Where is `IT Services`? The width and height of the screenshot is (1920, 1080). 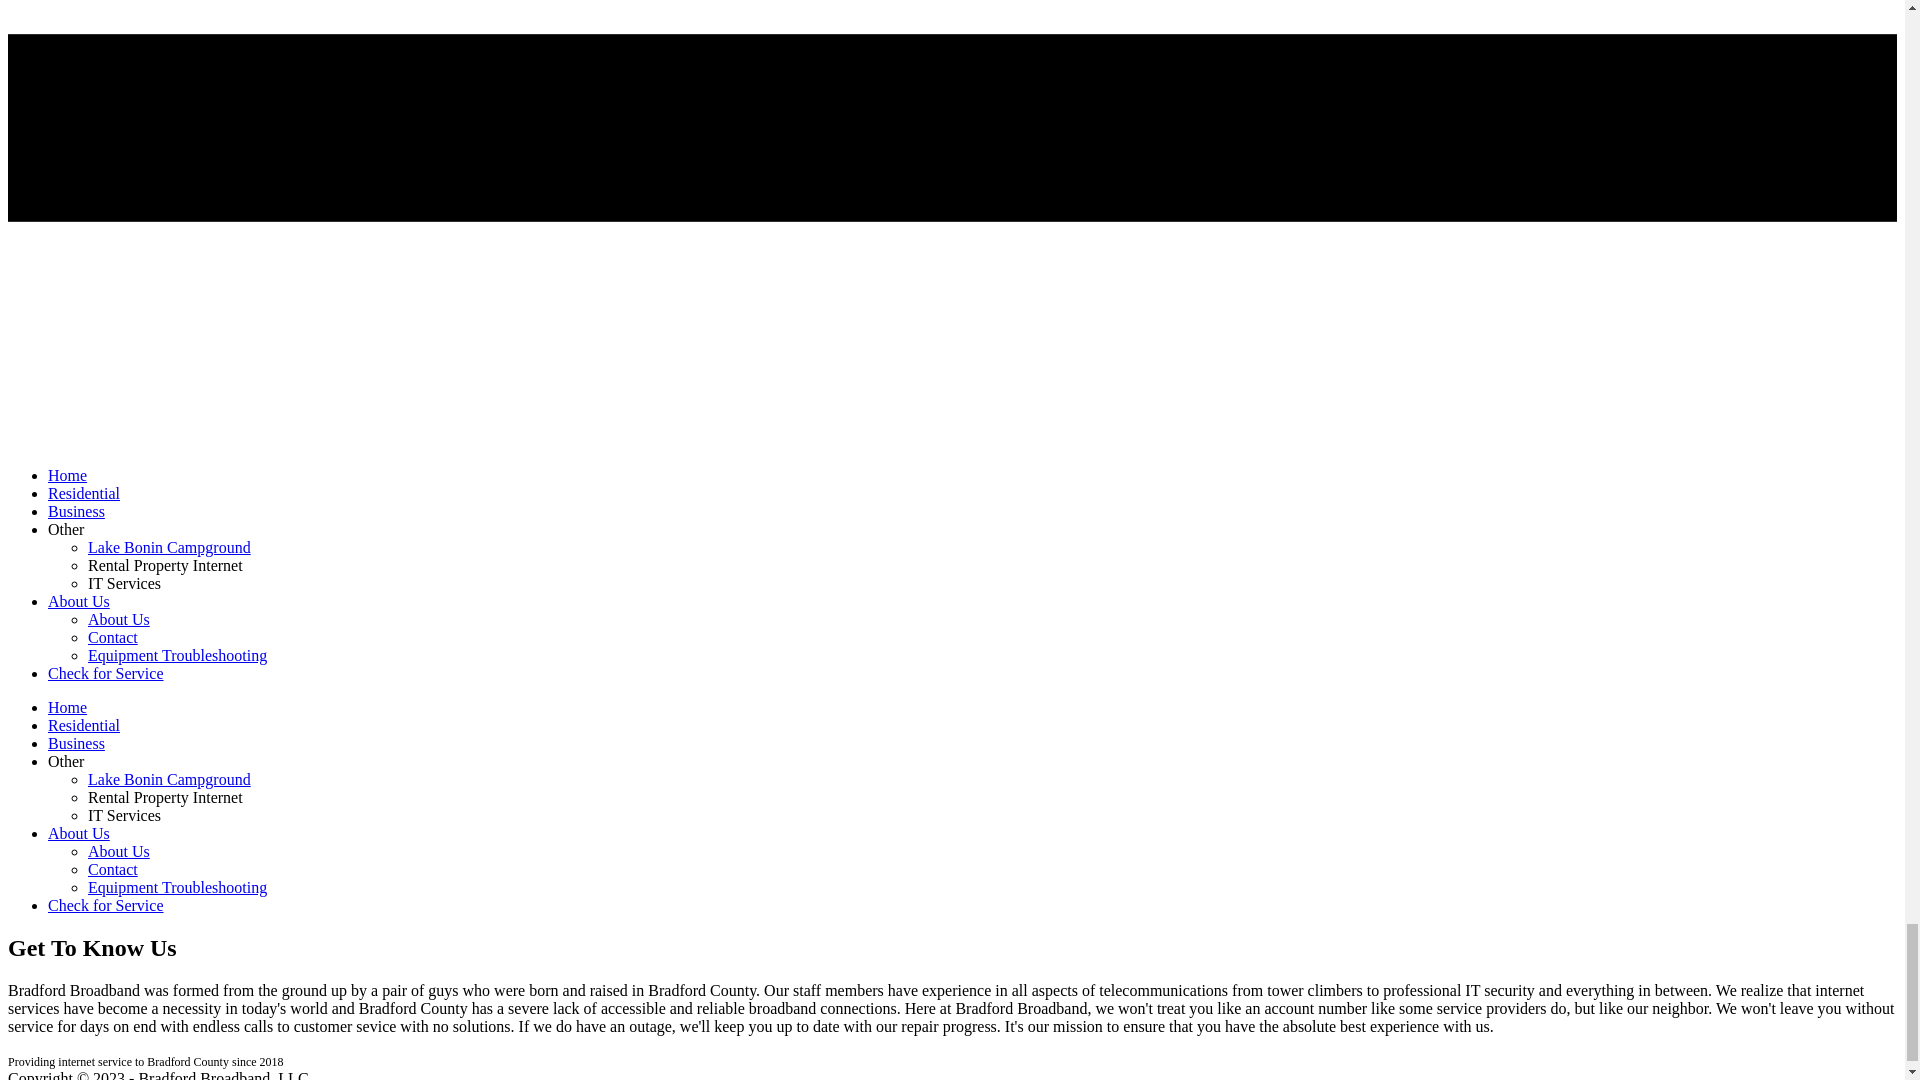
IT Services is located at coordinates (124, 815).